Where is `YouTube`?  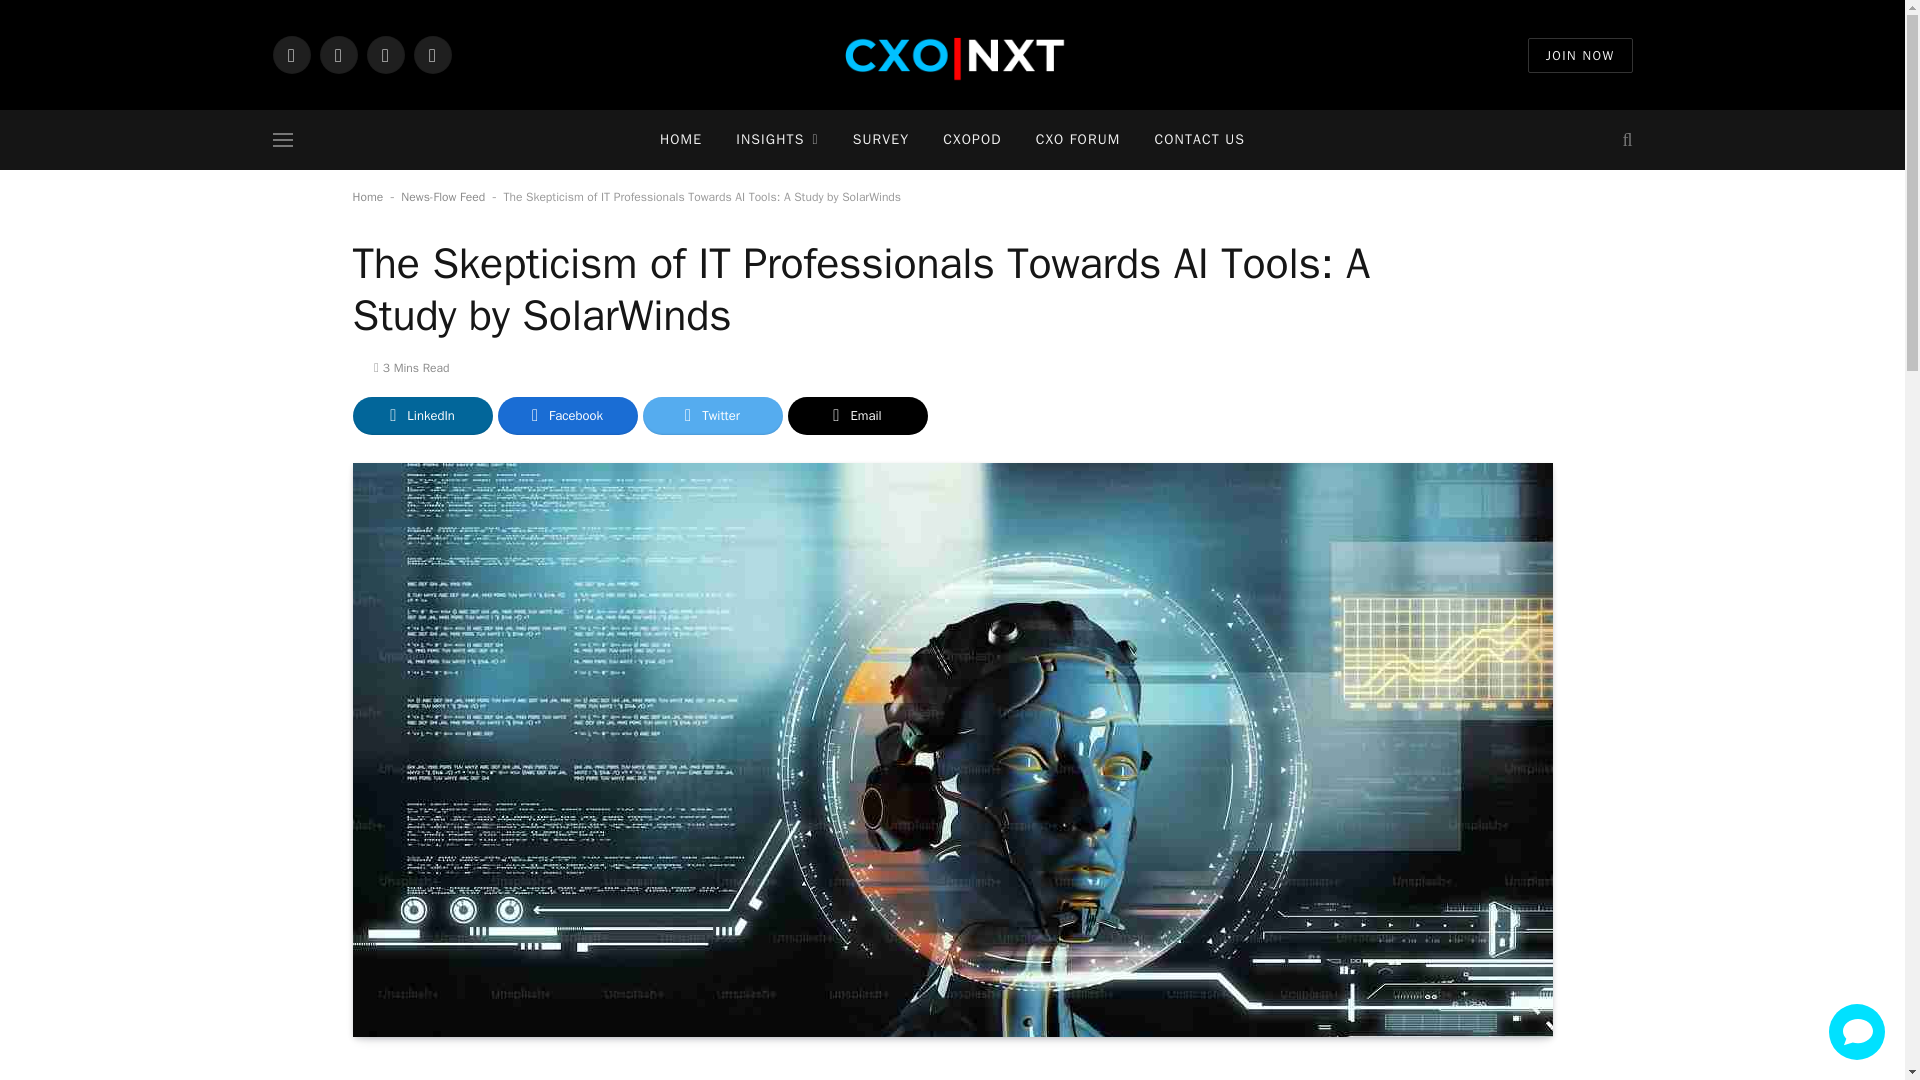
YouTube is located at coordinates (432, 54).